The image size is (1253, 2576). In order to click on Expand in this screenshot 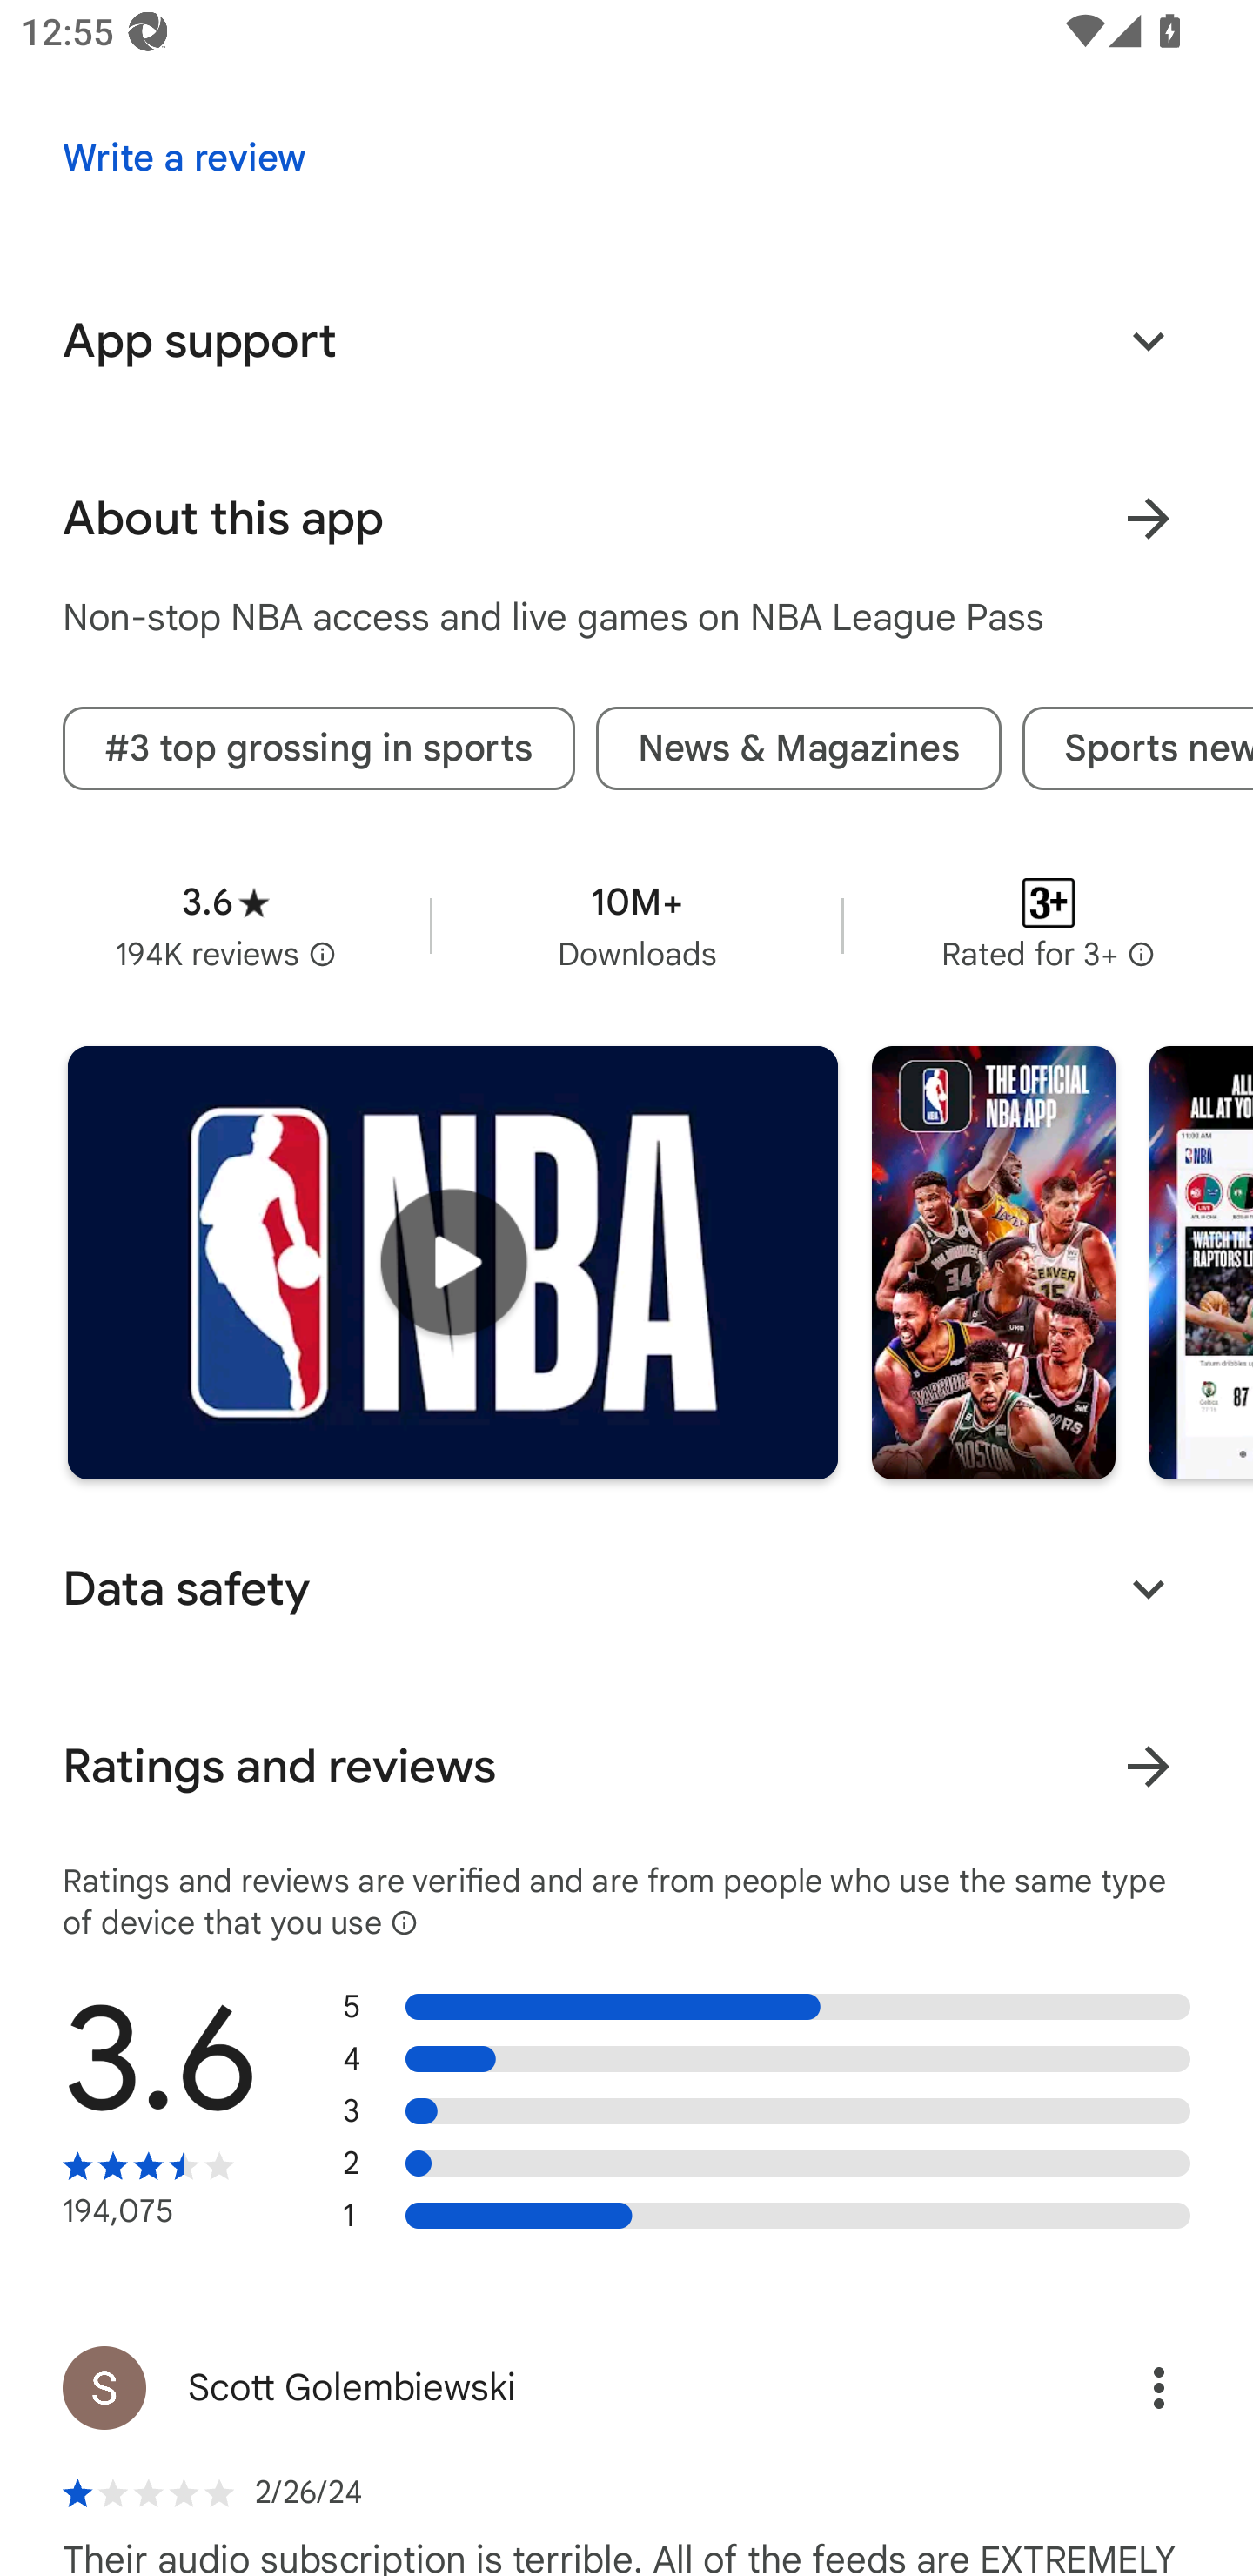, I will do `click(1149, 1589)`.